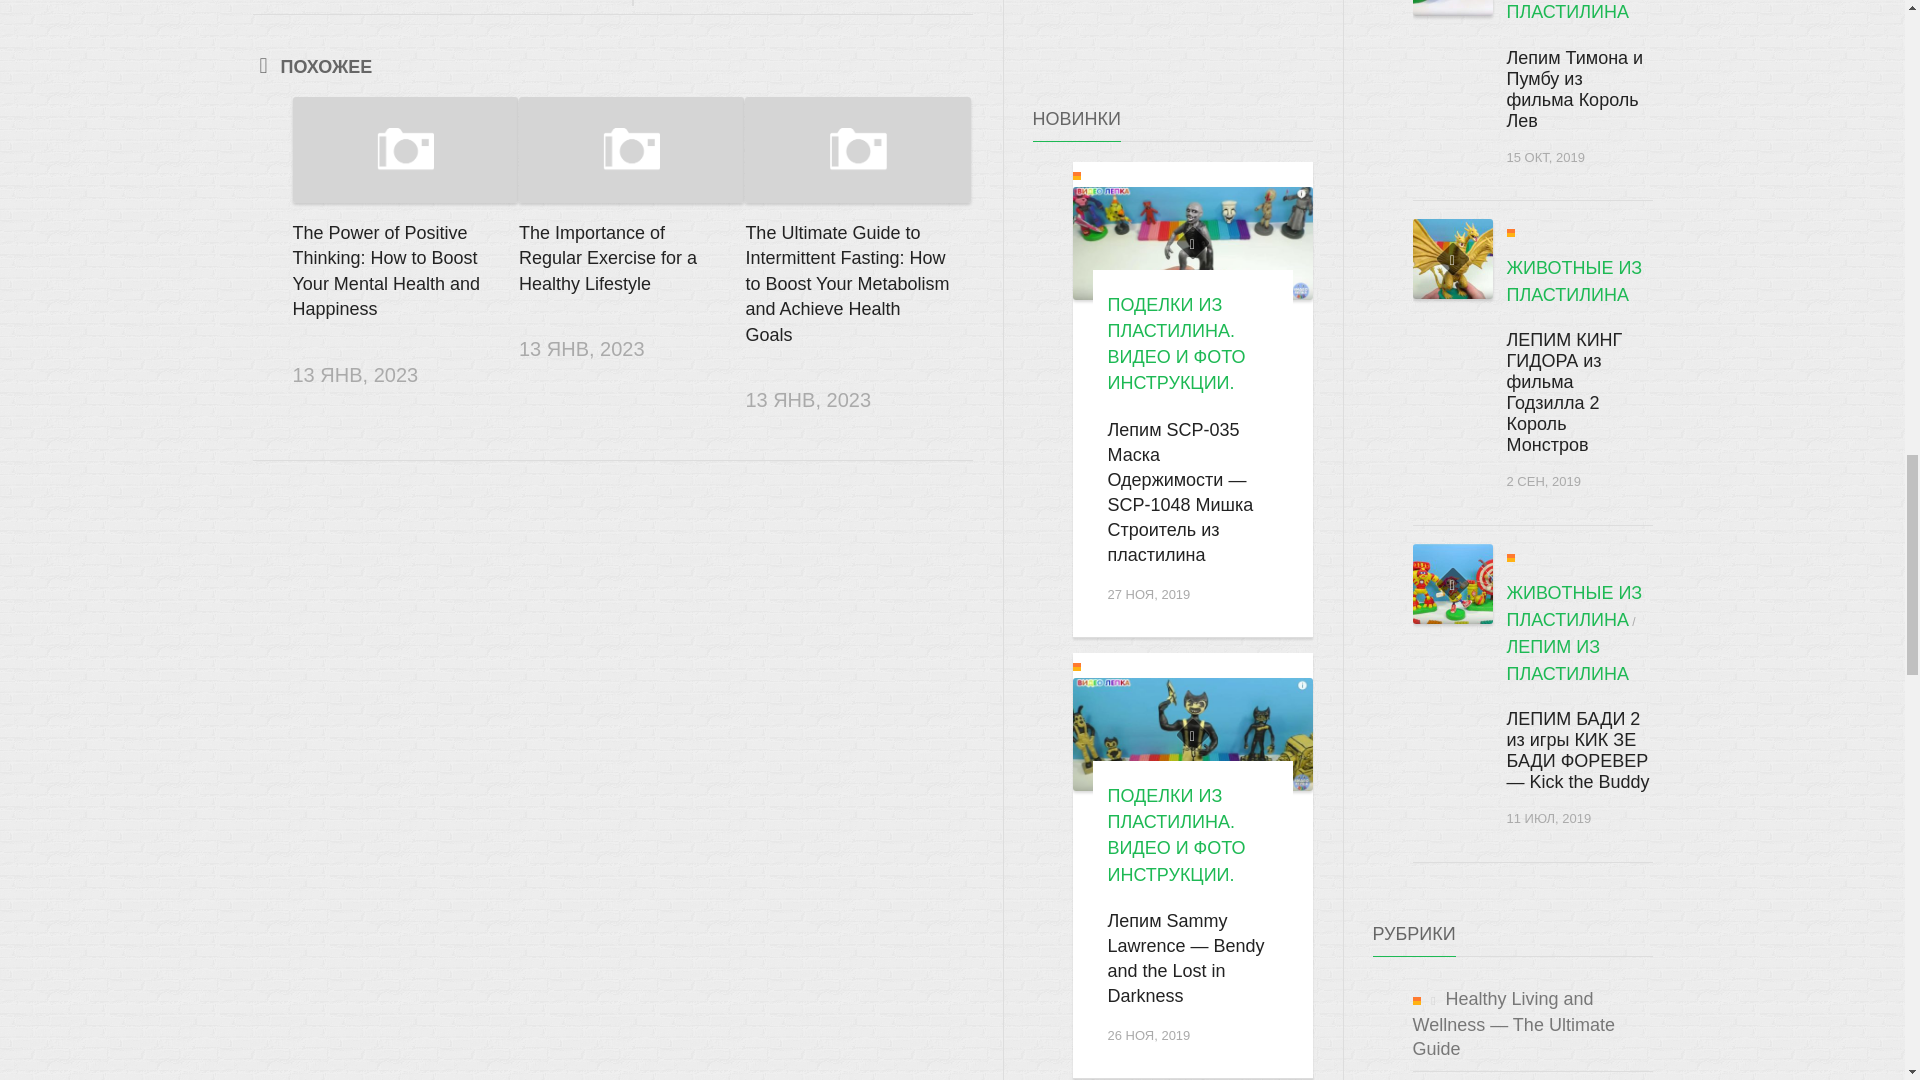  Describe the element at coordinates (607, 258) in the screenshot. I see `The Importance of Regular Exercise for a Healthy Lifestyle` at that location.